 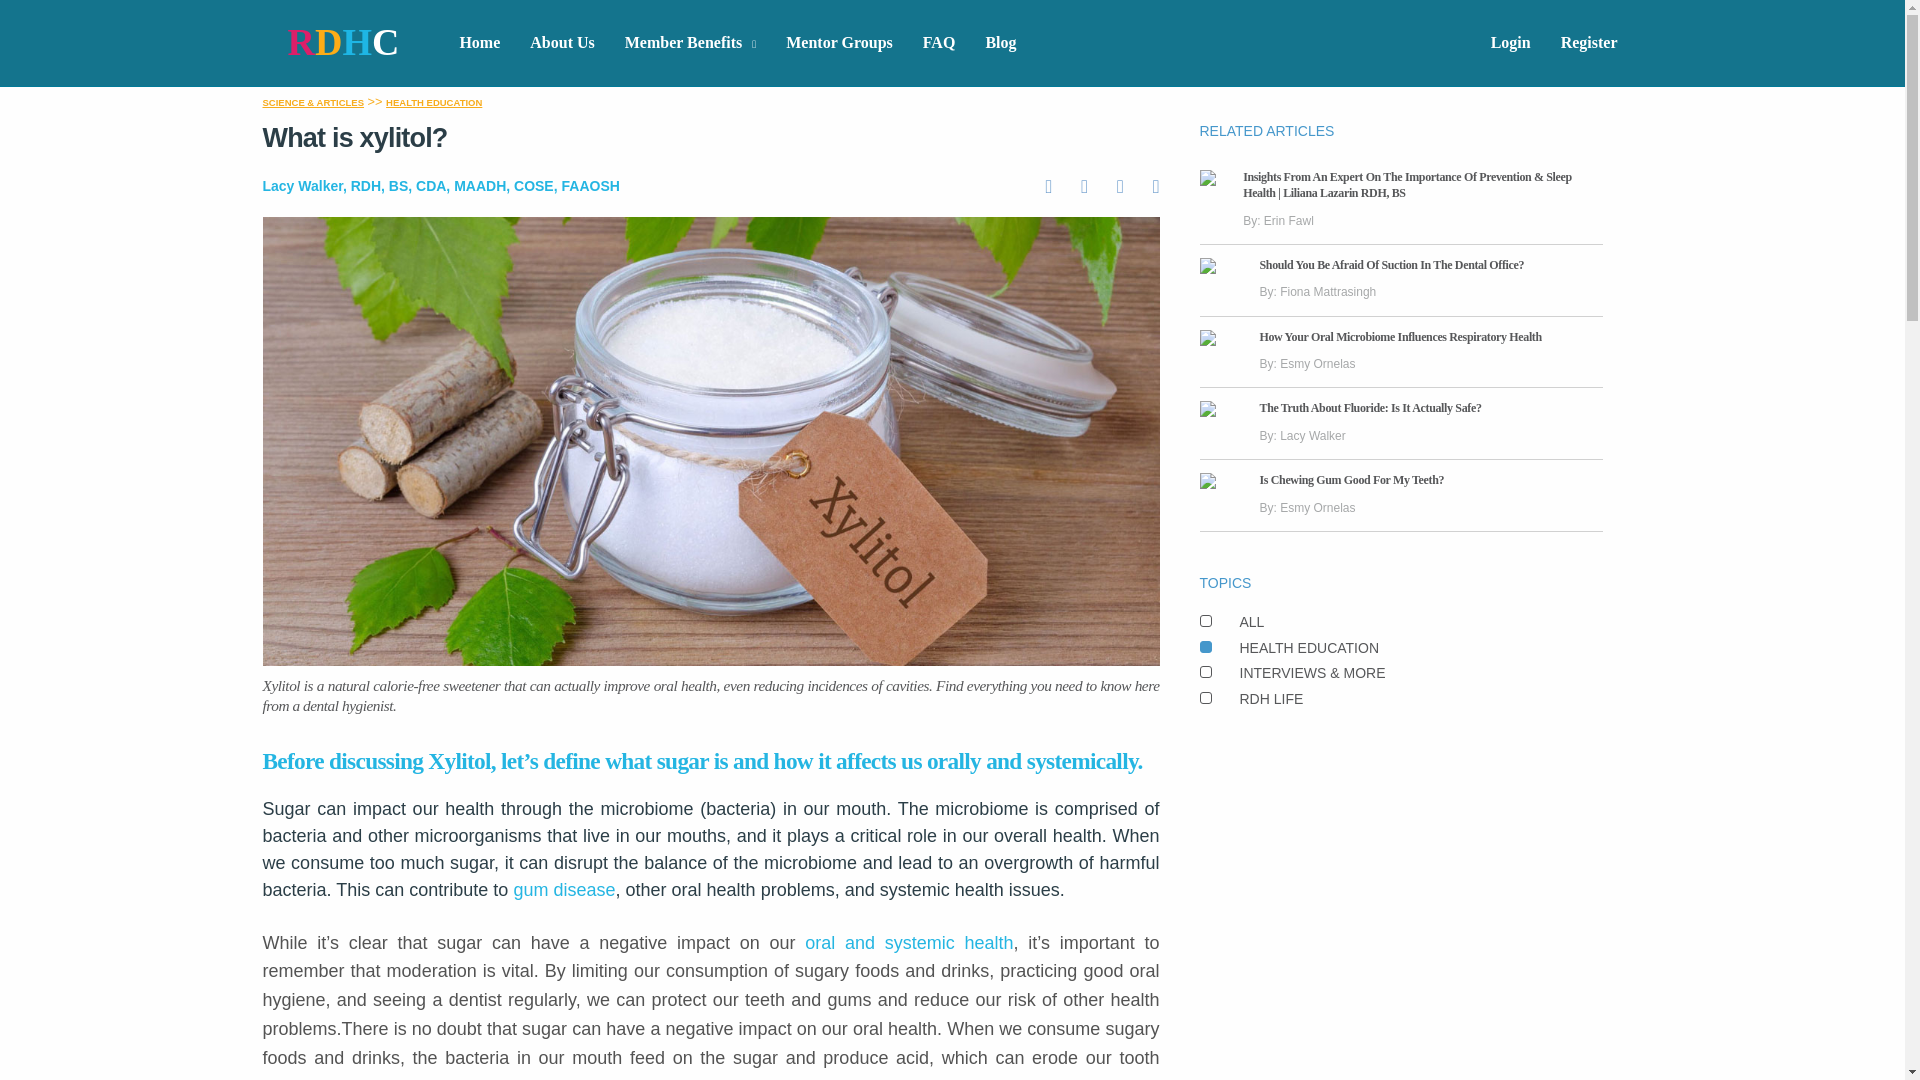 I want to click on Blog, so click(x=1000, y=43).